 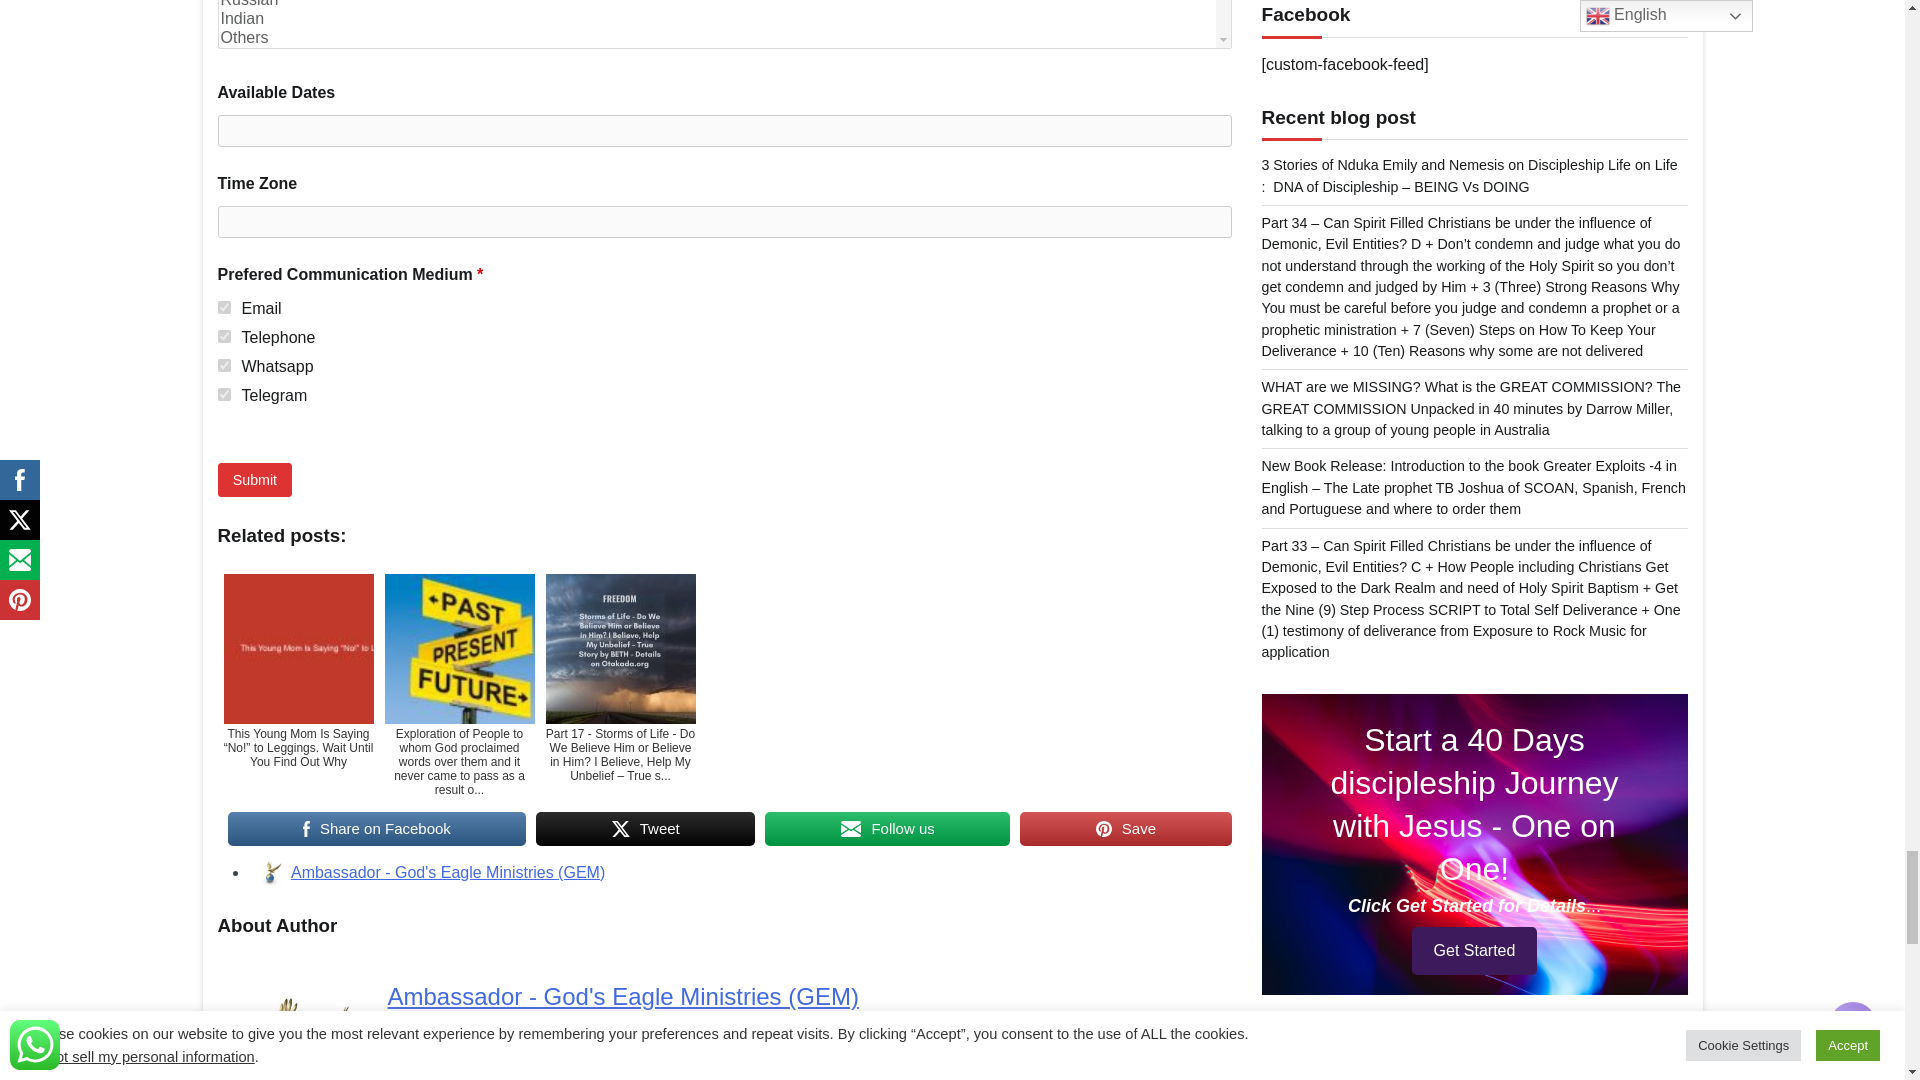 What do you see at coordinates (256, 479) in the screenshot?
I see `Submit` at bounding box center [256, 479].